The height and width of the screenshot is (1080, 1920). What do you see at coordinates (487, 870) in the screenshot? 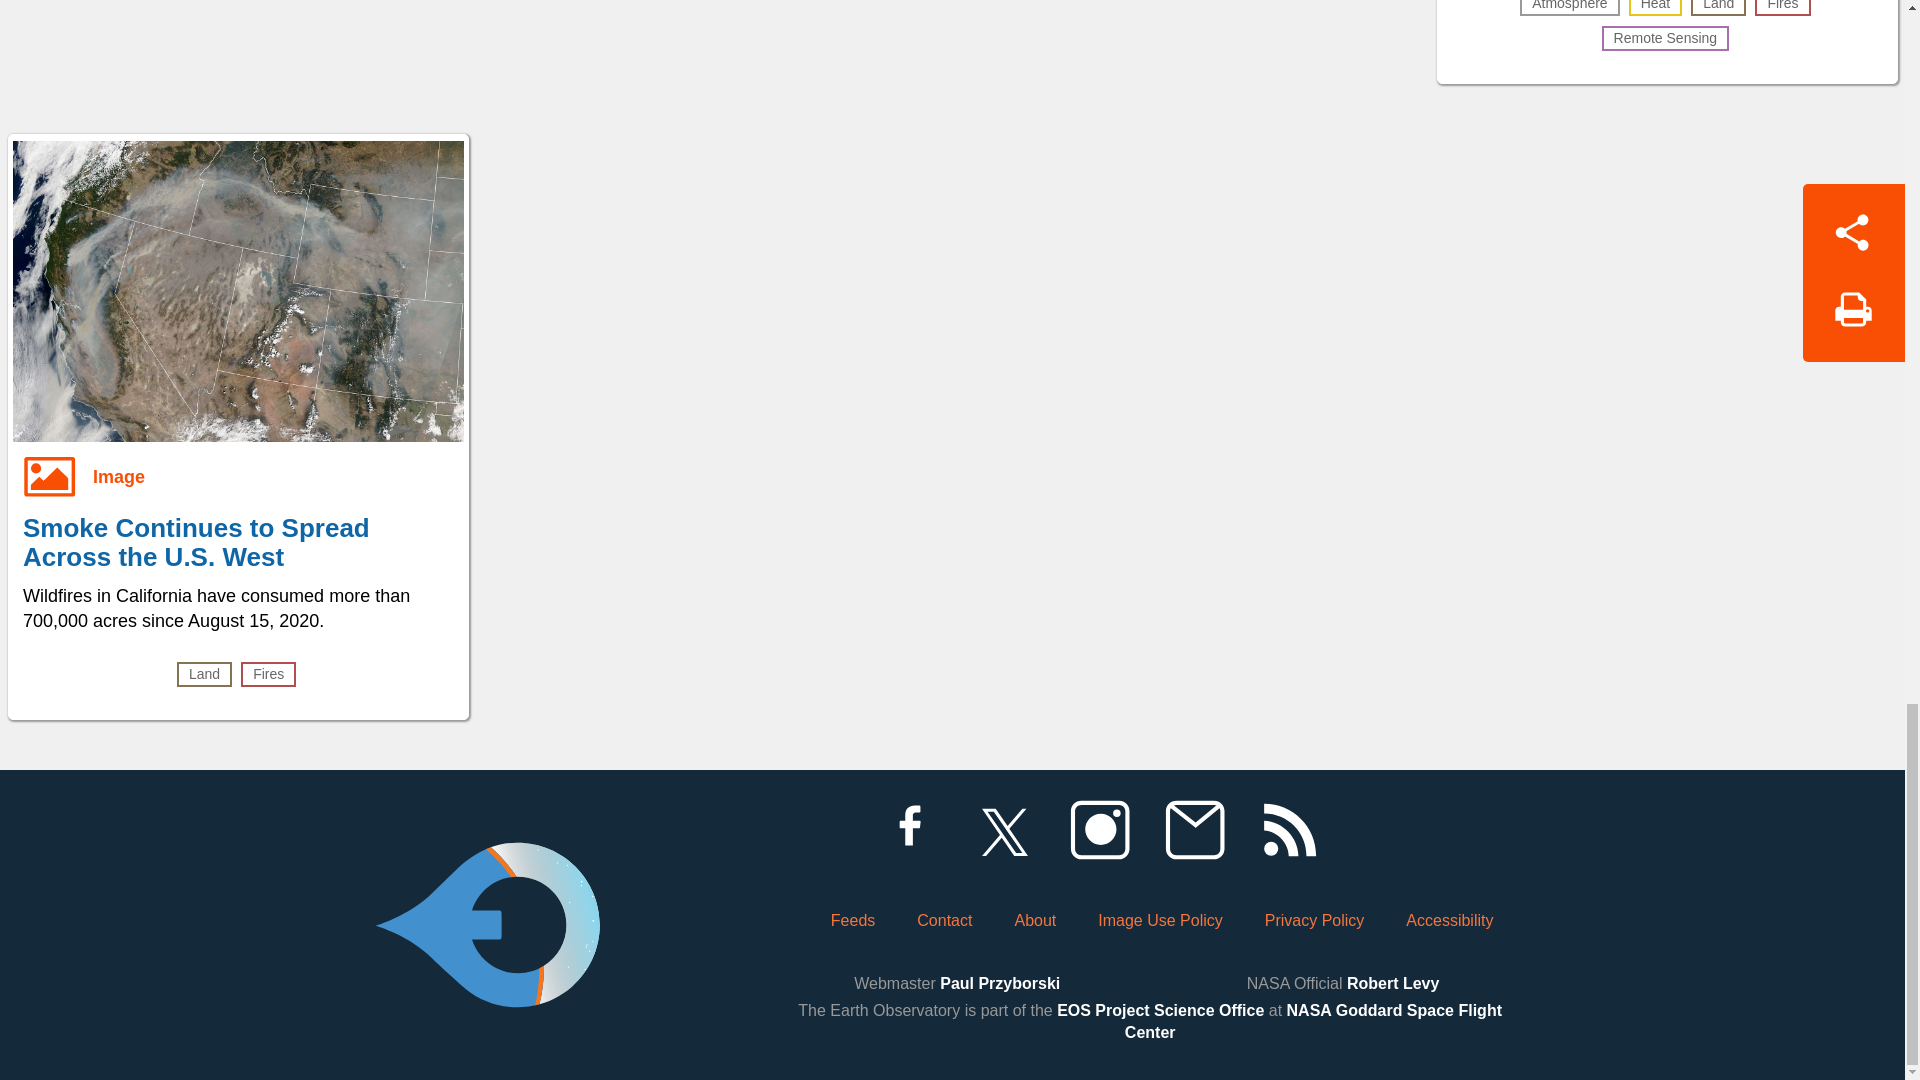
I see `Earth Observatory` at bounding box center [487, 870].